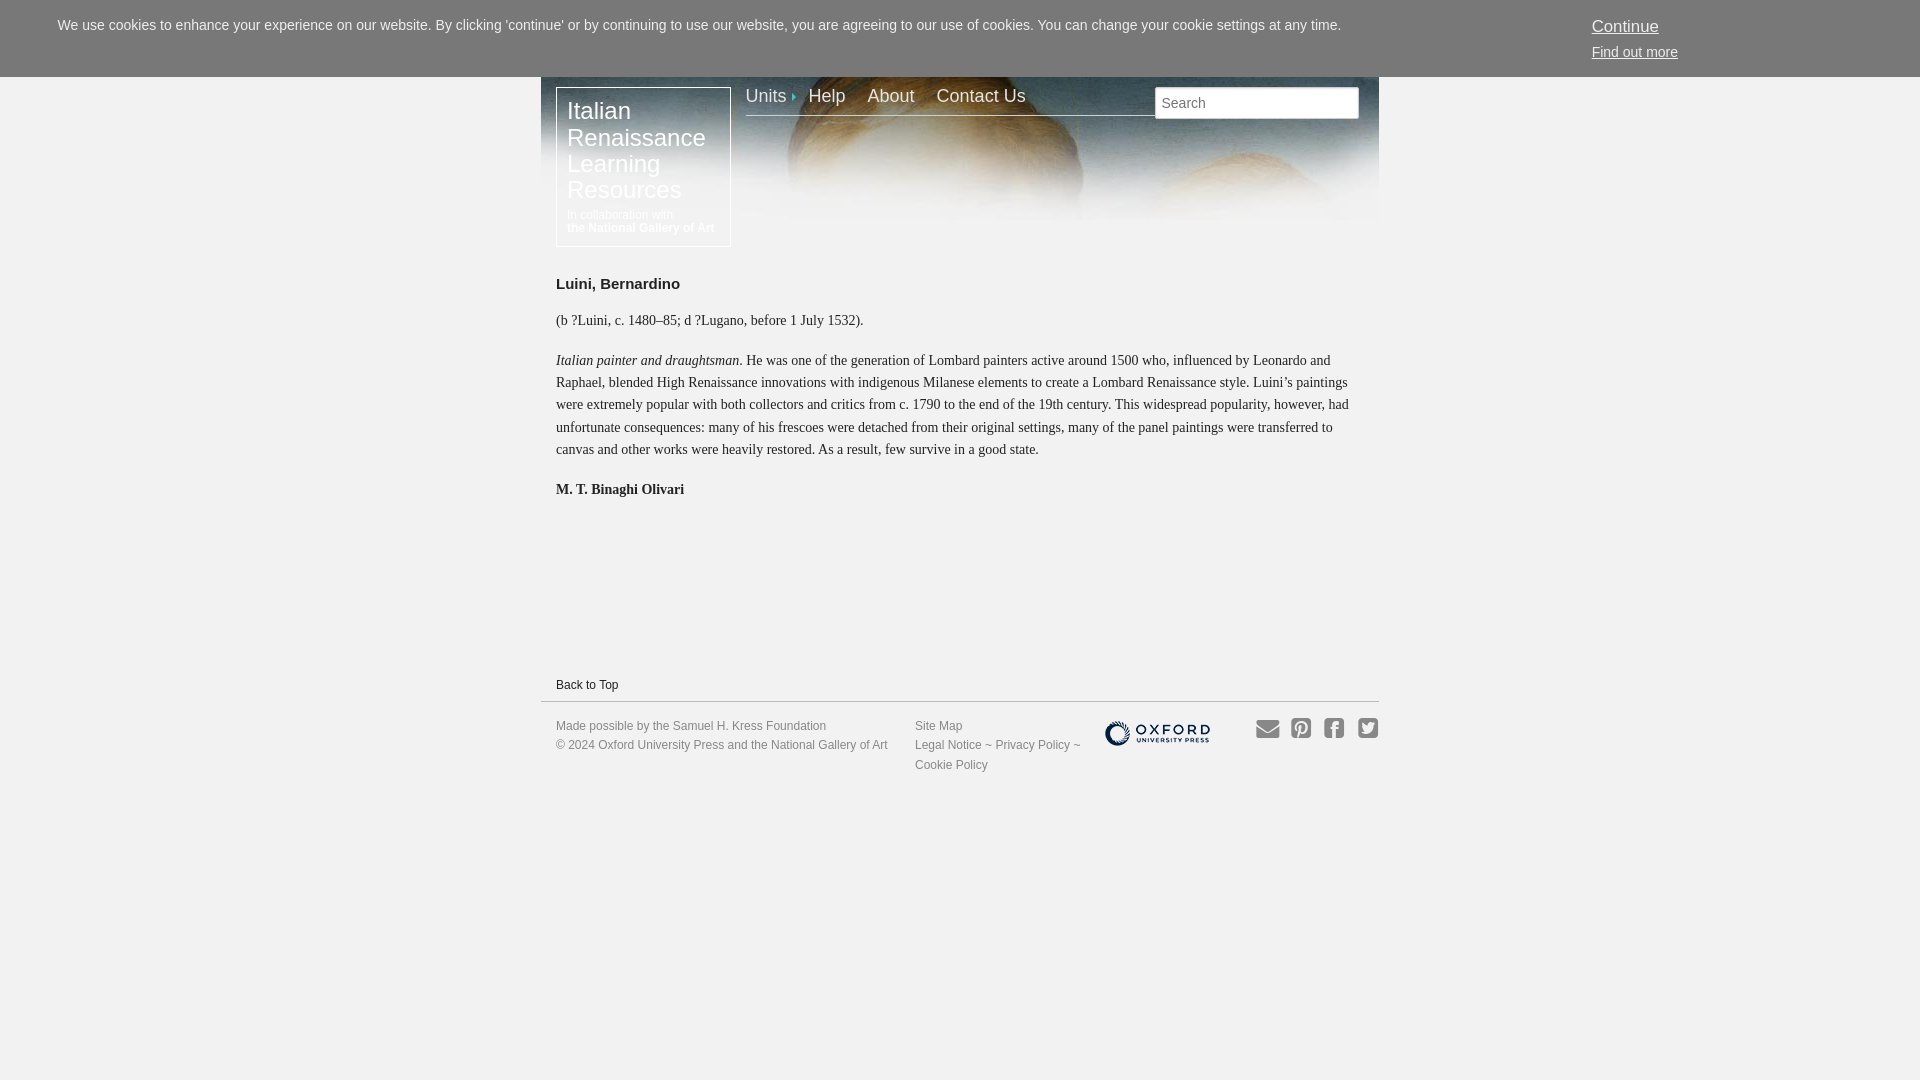  Describe the element at coordinates (1624, 26) in the screenshot. I see `Continue` at that location.